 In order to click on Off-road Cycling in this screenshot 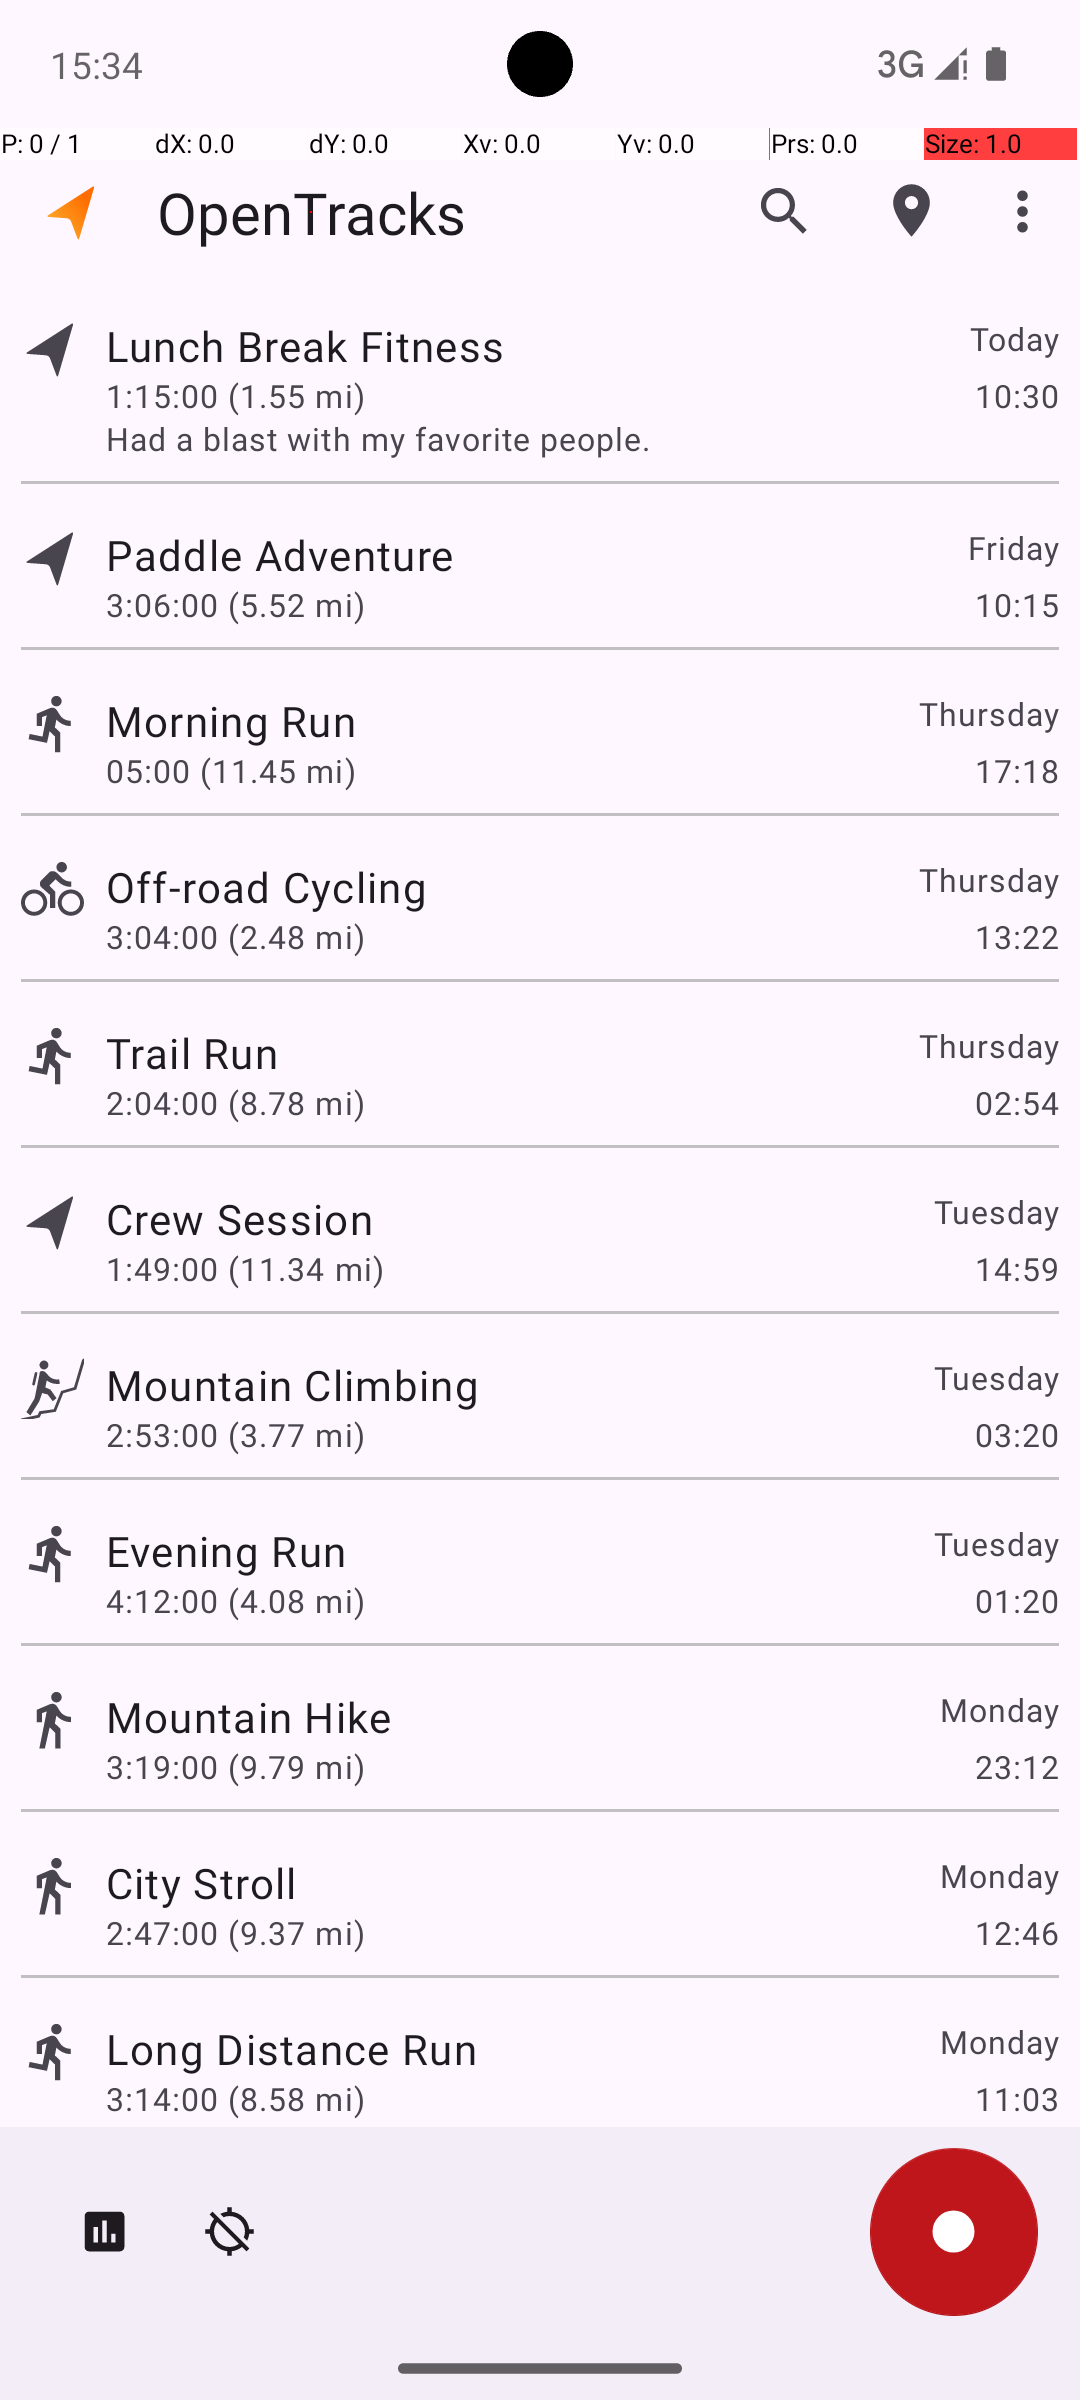, I will do `click(266, 886)`.